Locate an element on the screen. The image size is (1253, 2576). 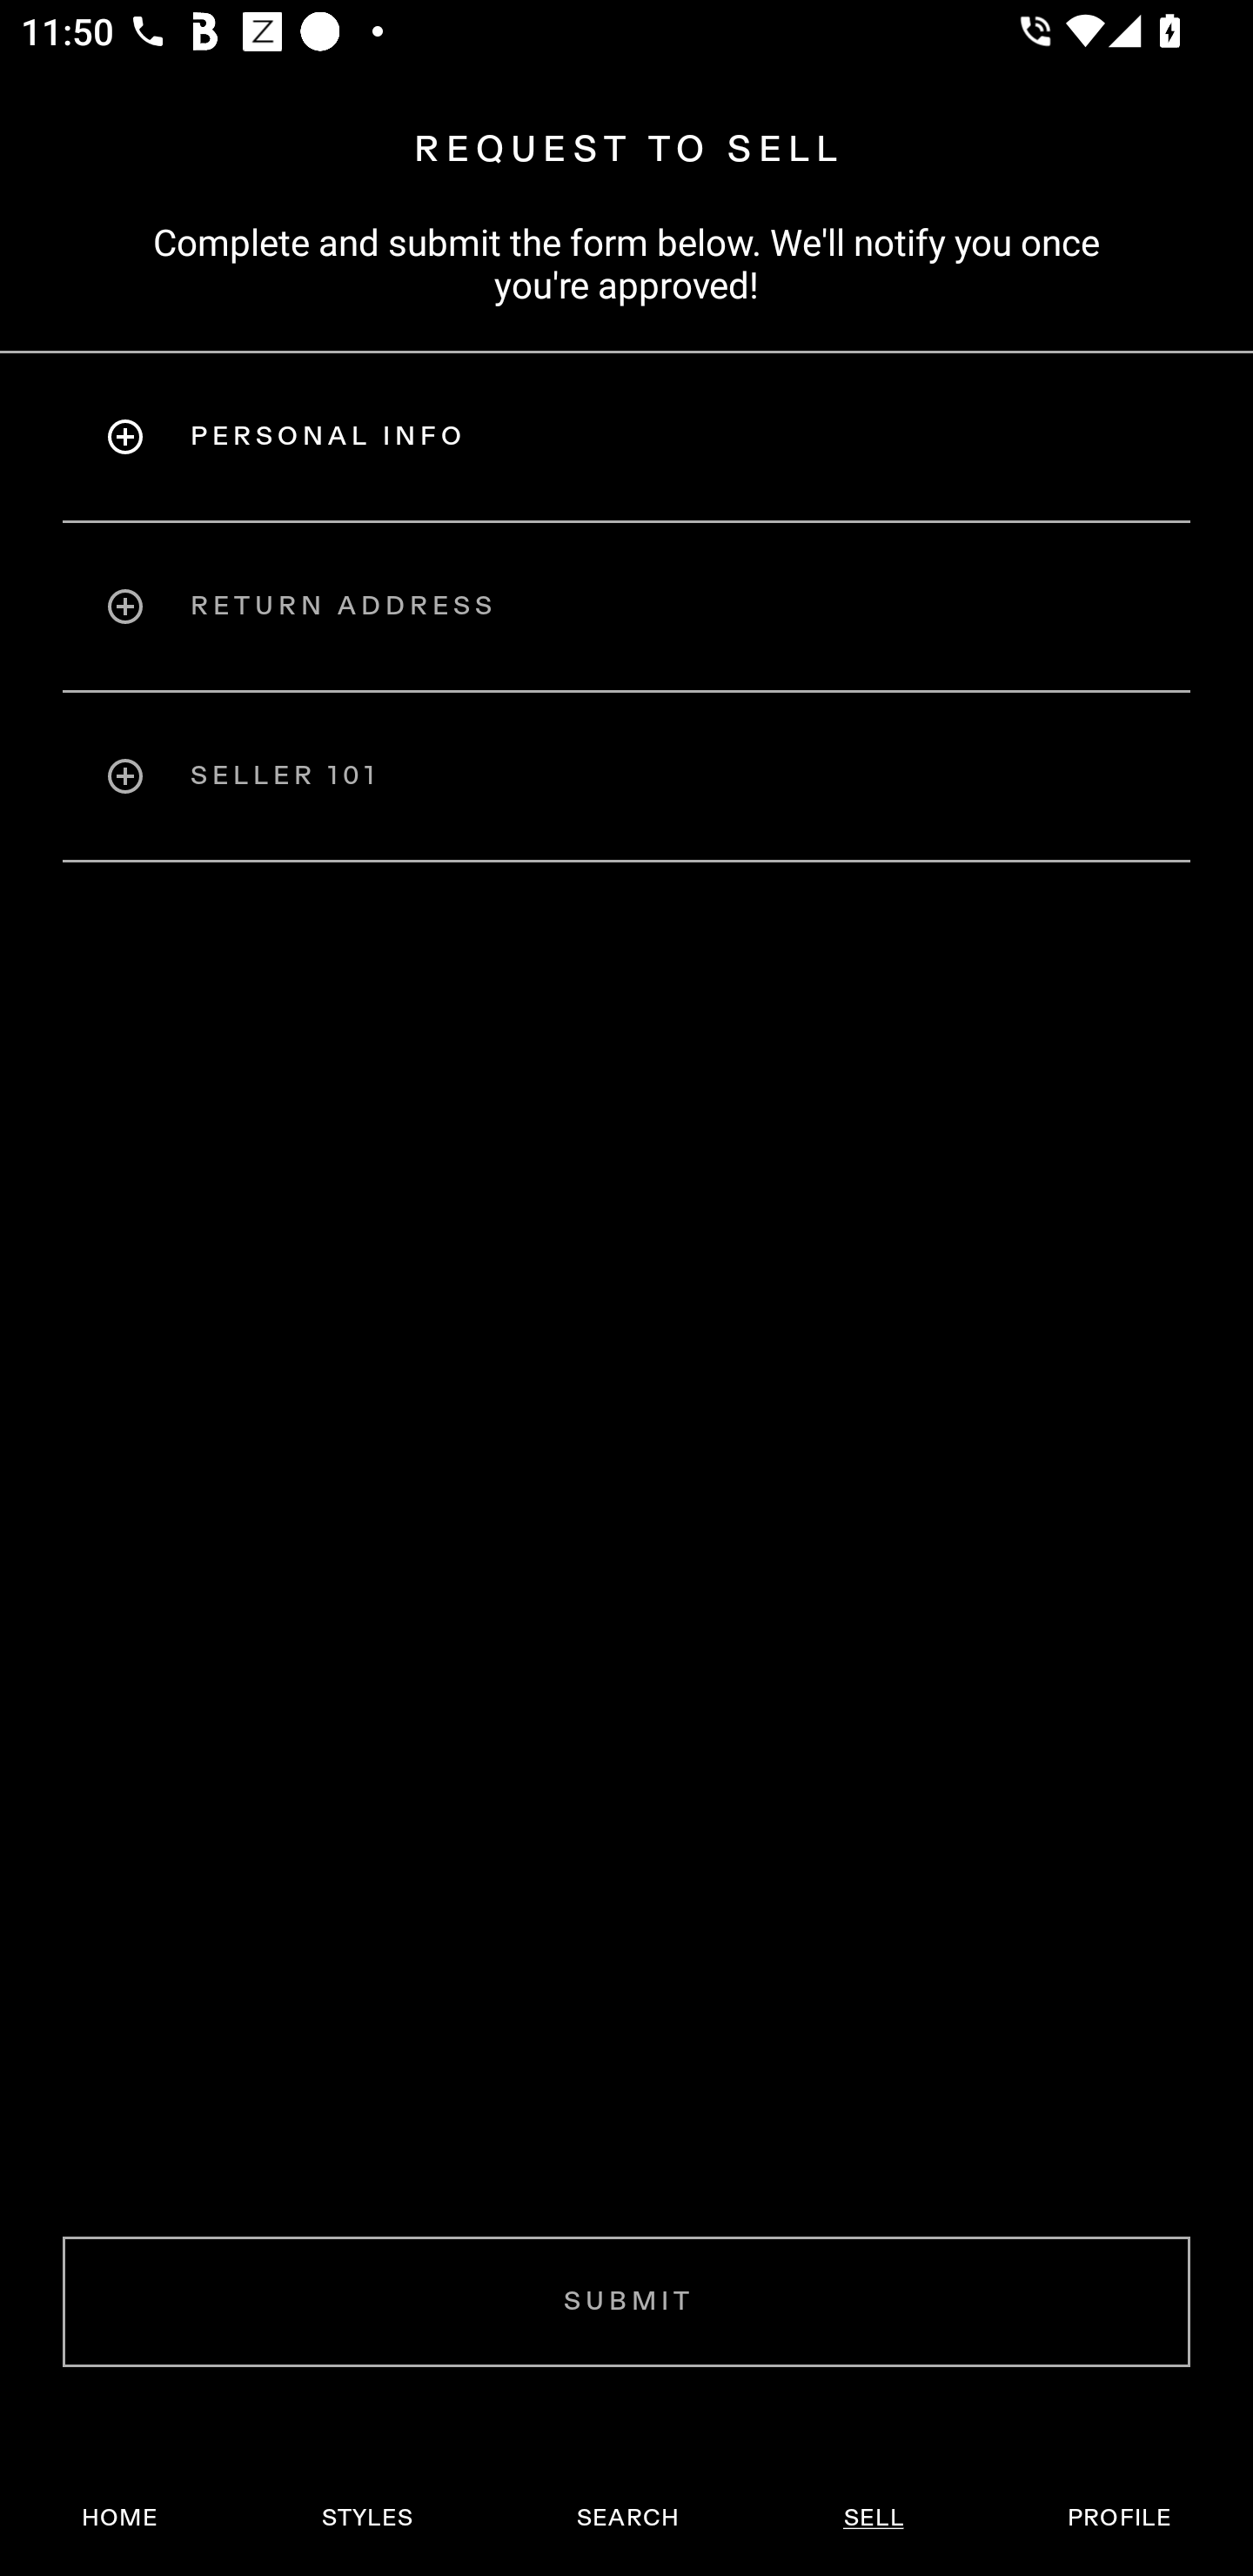
SELLER 101 is located at coordinates (626, 776).